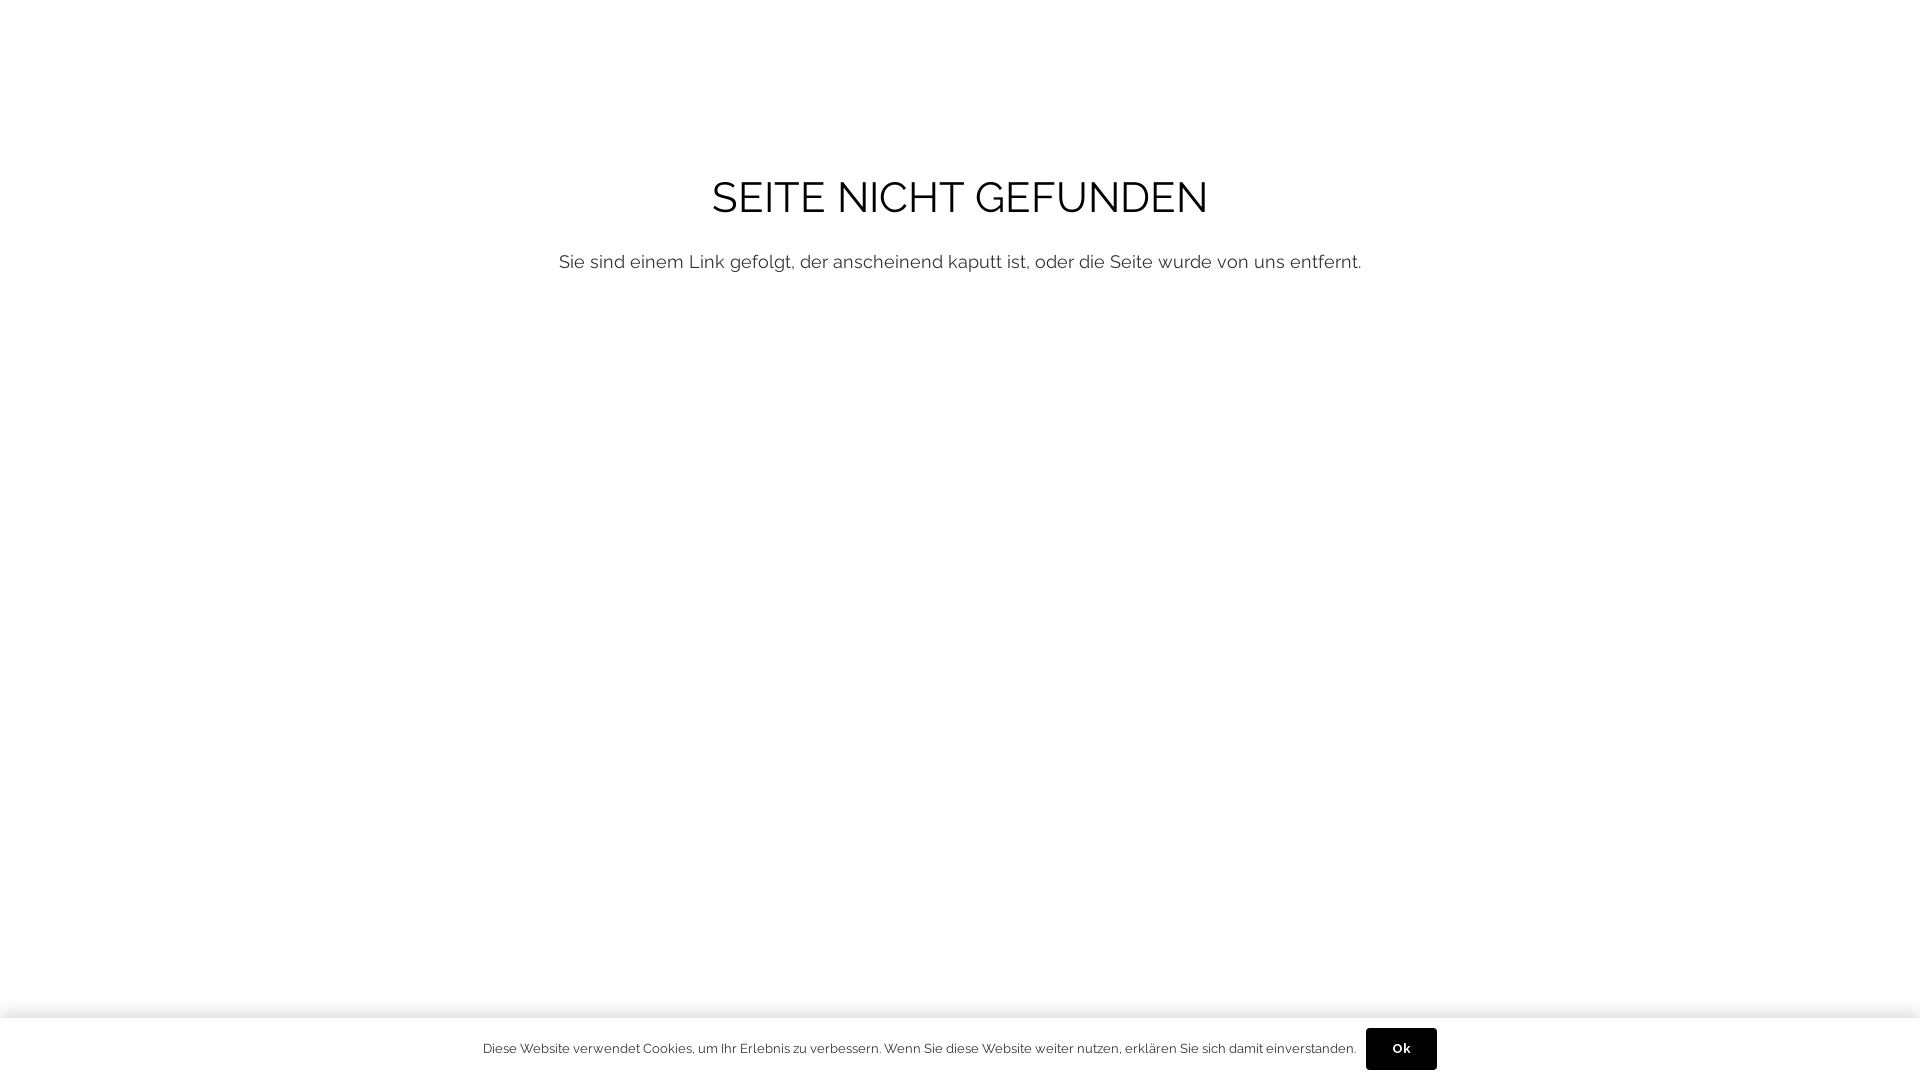 Image resolution: width=1920 pixels, height=1080 pixels. What do you see at coordinates (1218, 1030) in the screenshot?
I see `Datenschutz` at bounding box center [1218, 1030].